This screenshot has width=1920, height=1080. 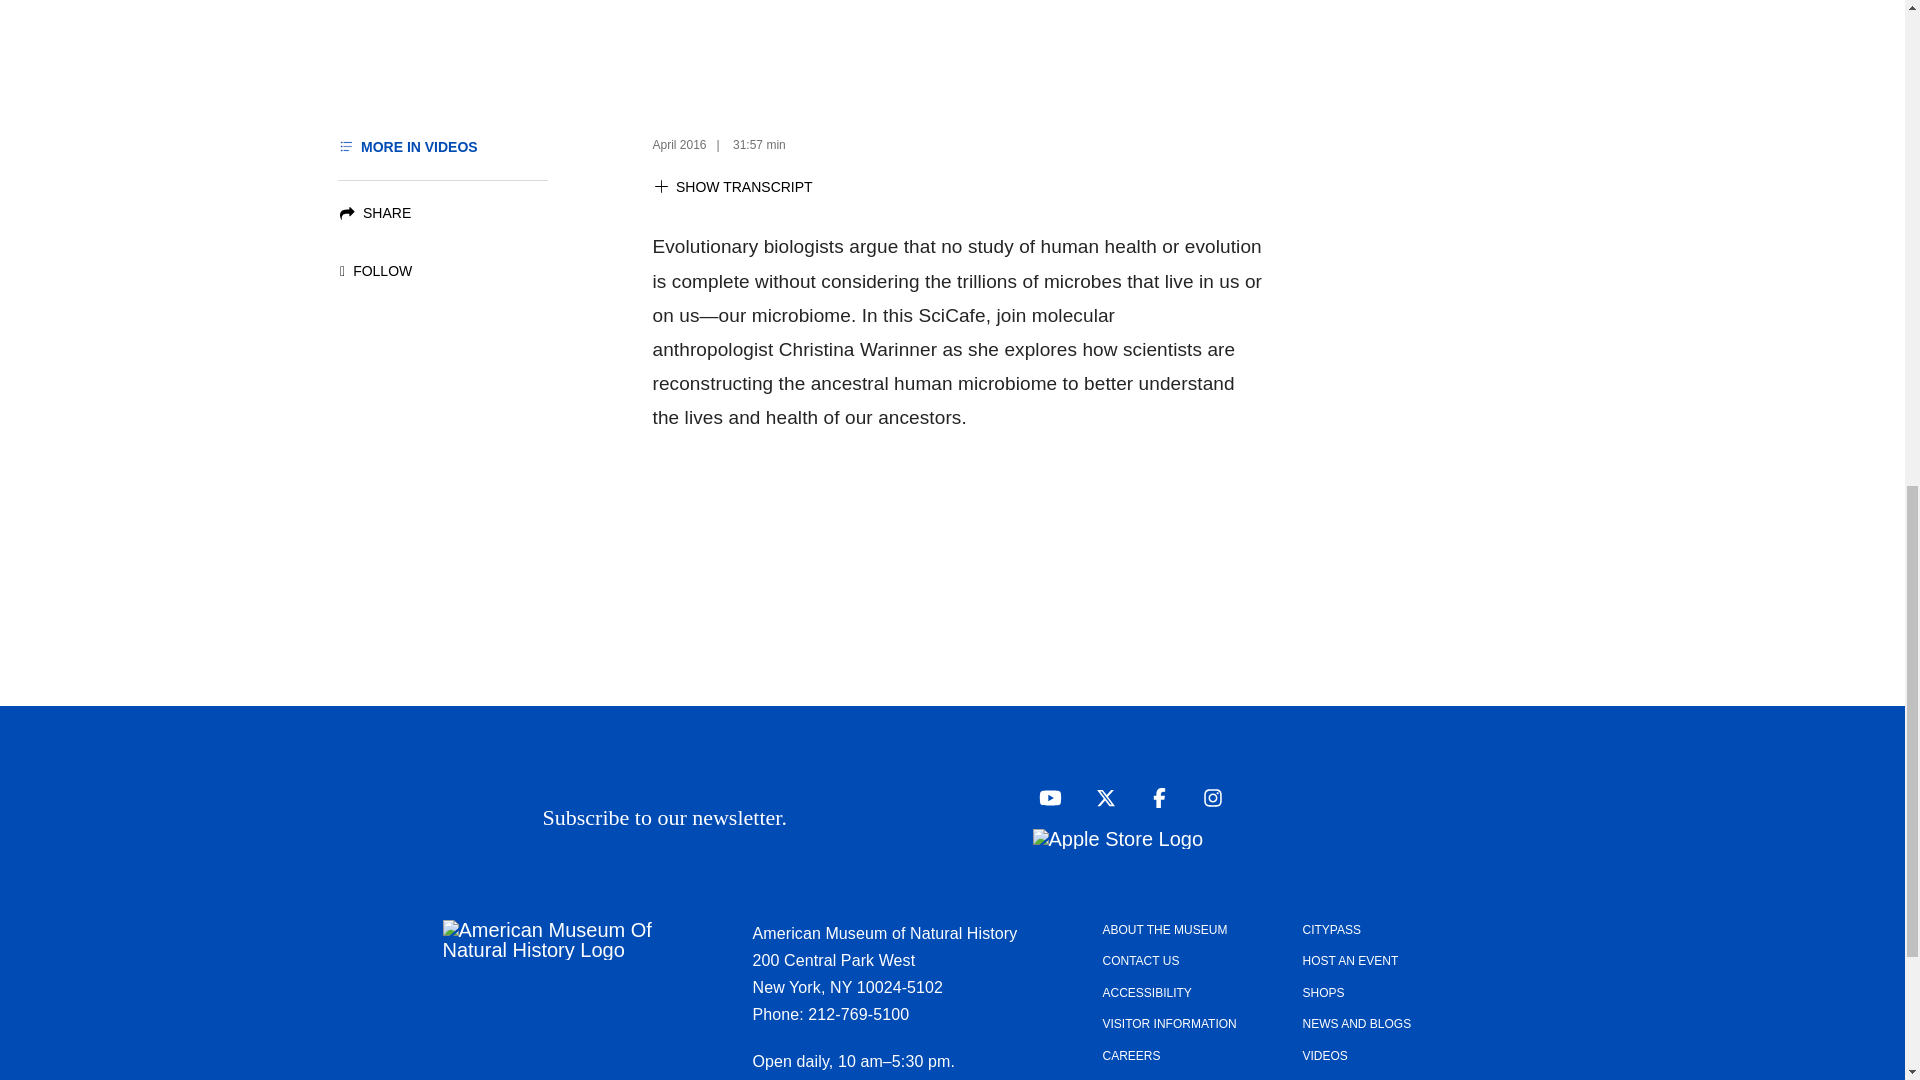 I want to click on Instagram Profile, so click(x=1206, y=798).